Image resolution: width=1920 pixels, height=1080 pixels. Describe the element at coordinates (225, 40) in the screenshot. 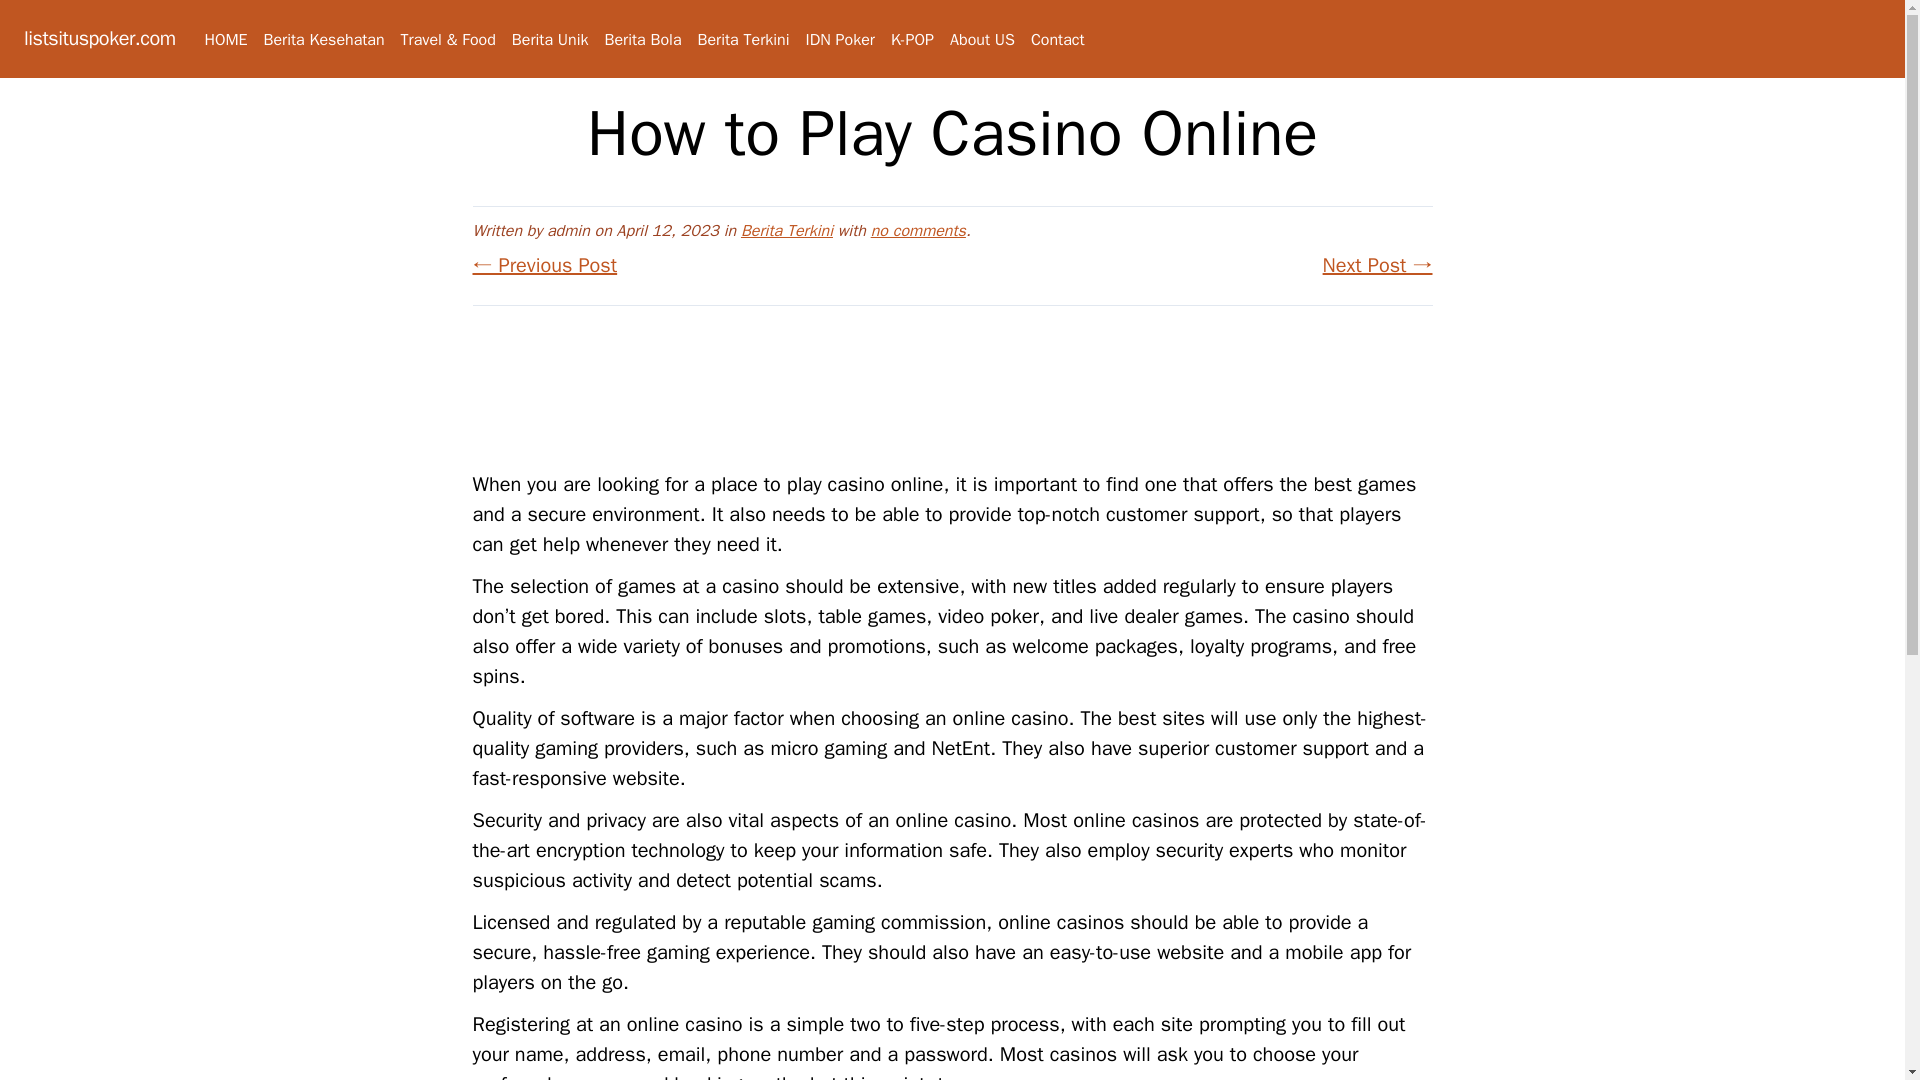

I see `HOME` at that location.